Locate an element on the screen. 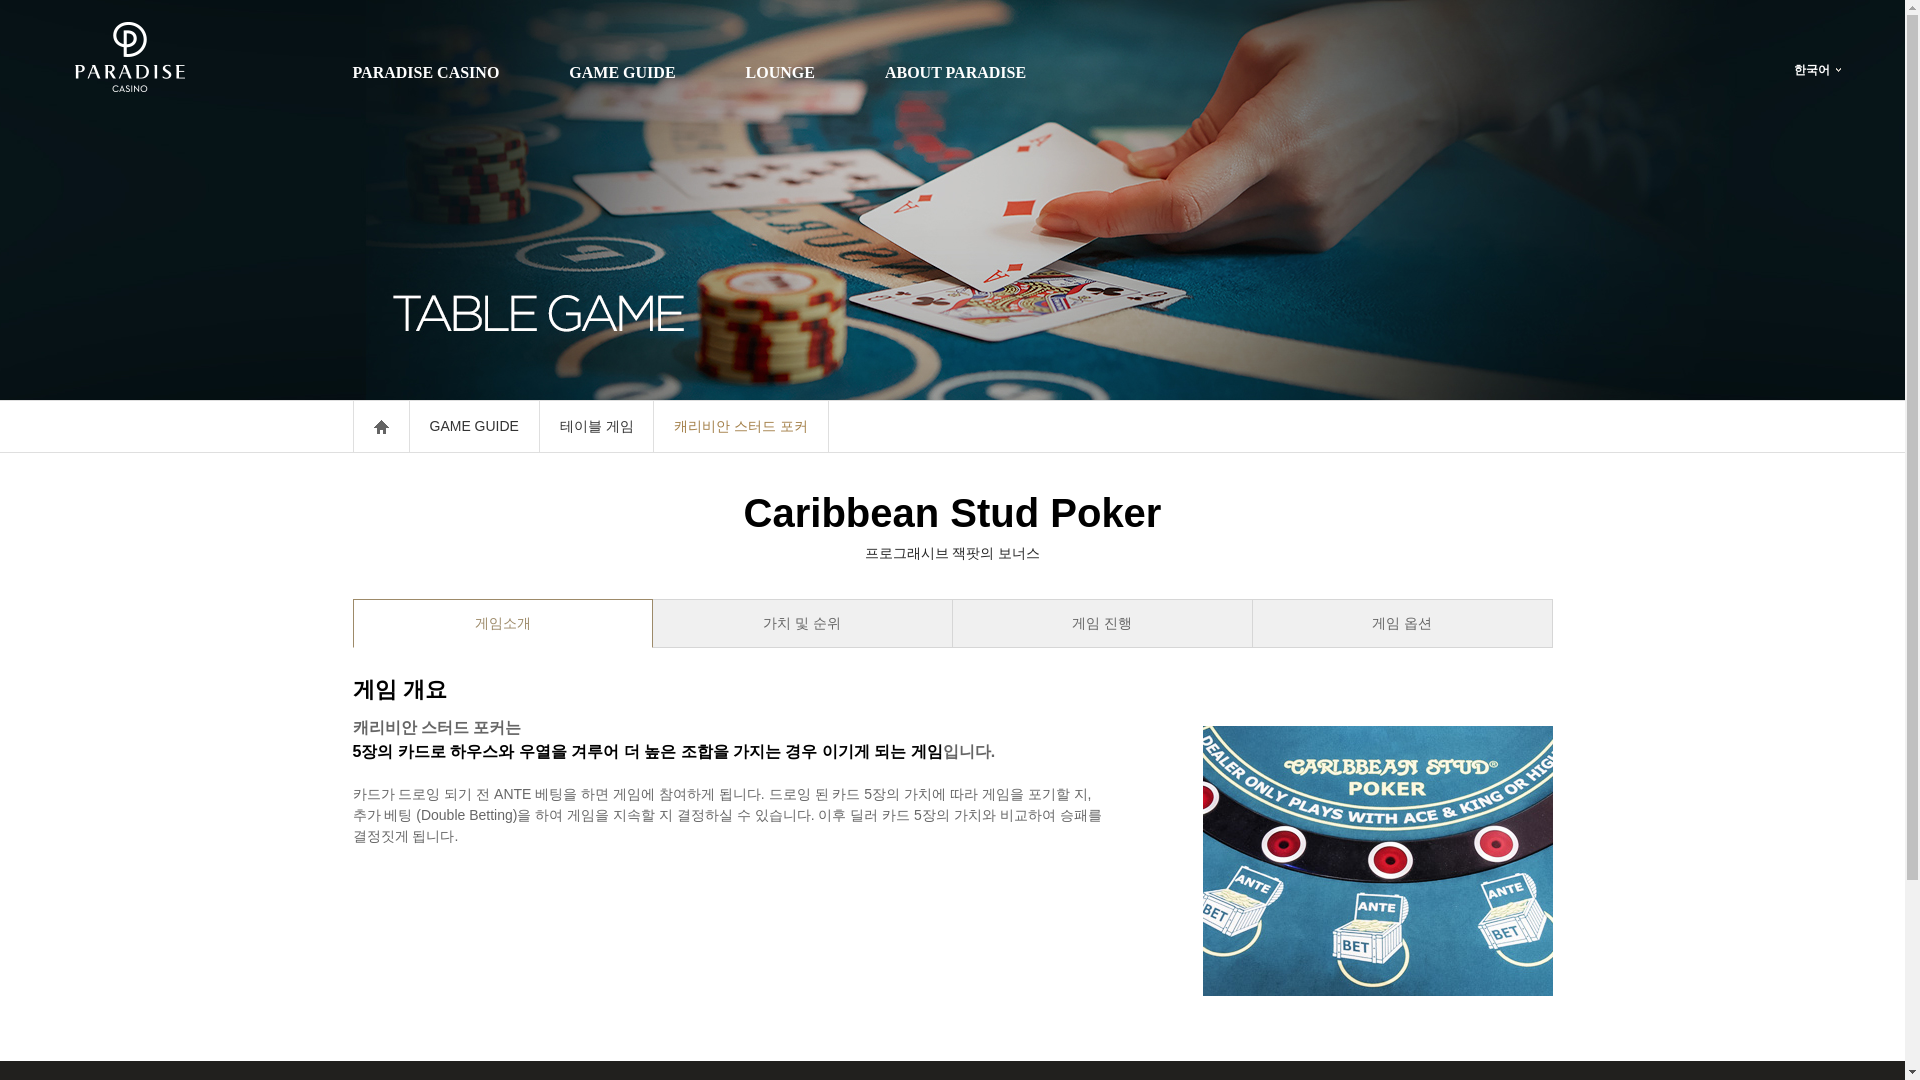  GAME GUIDE is located at coordinates (472, 426).